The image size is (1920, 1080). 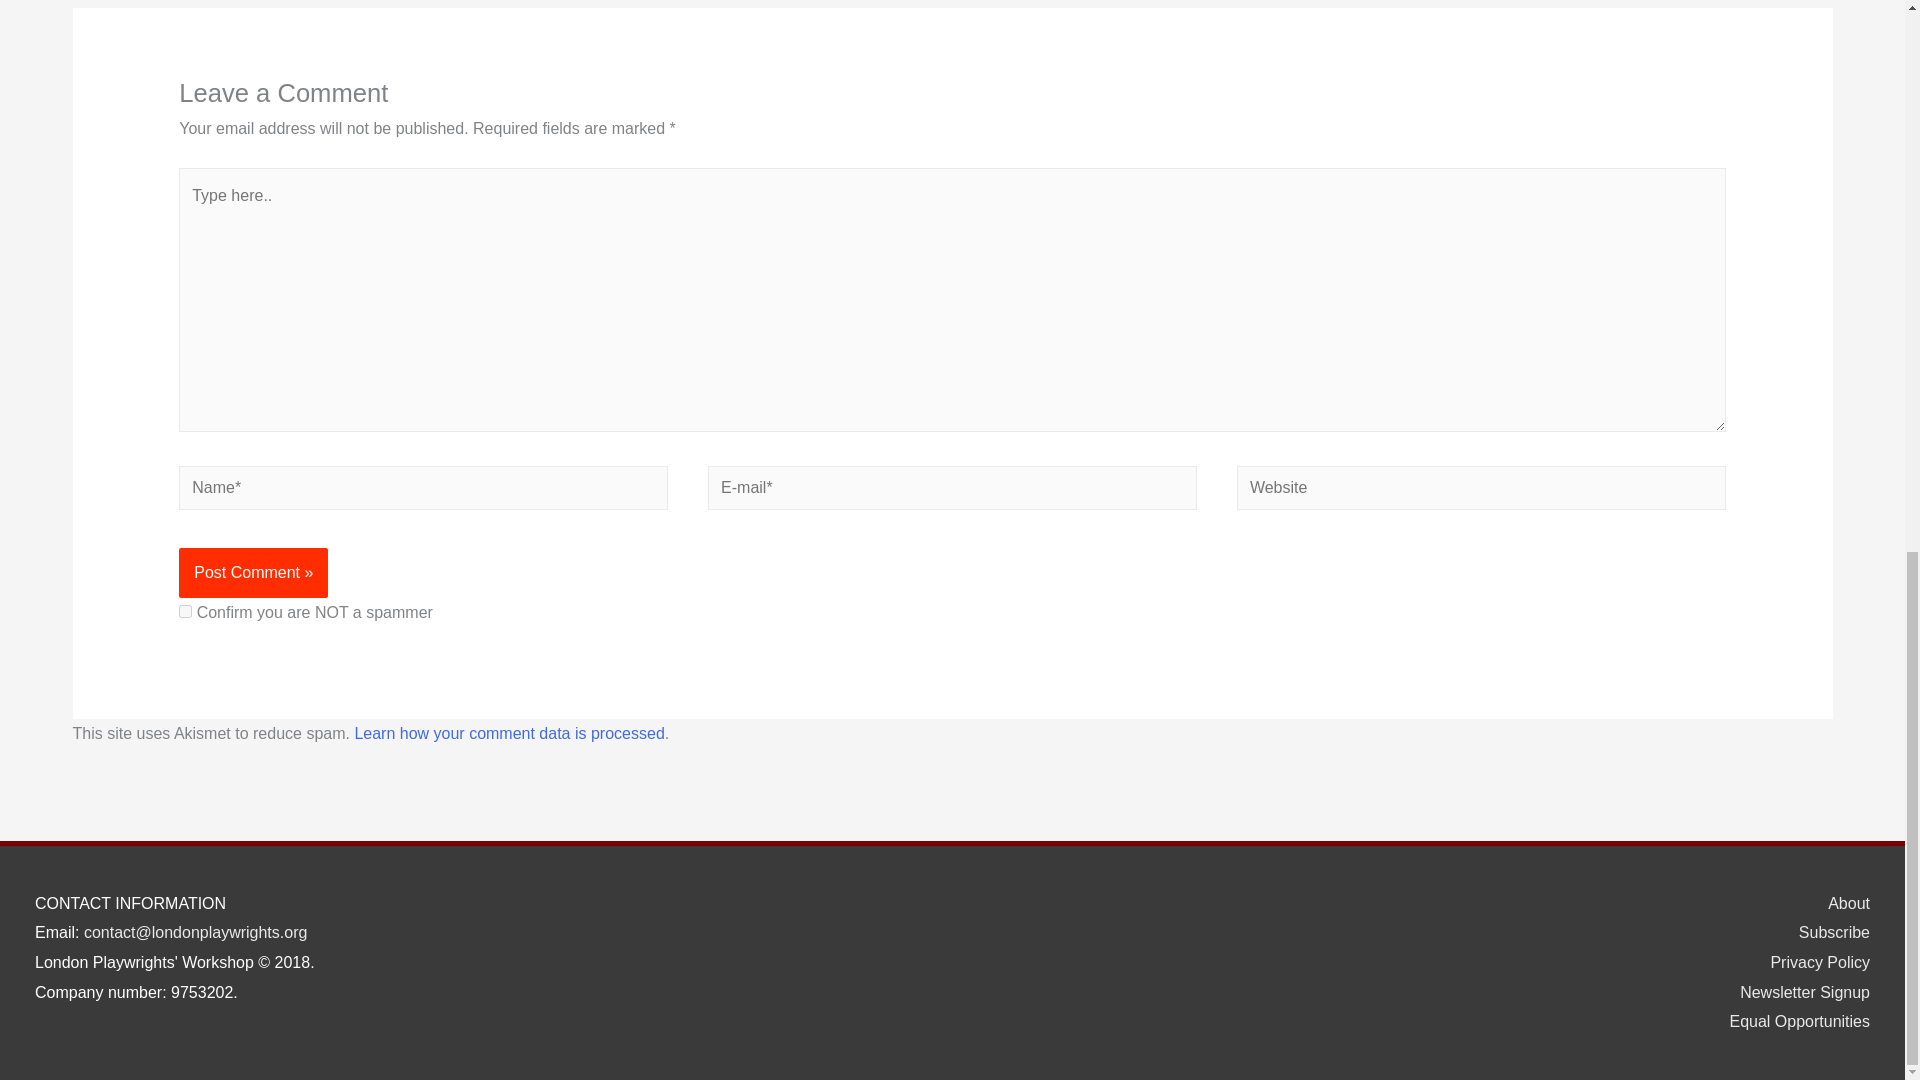 What do you see at coordinates (1812, 962) in the screenshot?
I see `Privacy Policy` at bounding box center [1812, 962].